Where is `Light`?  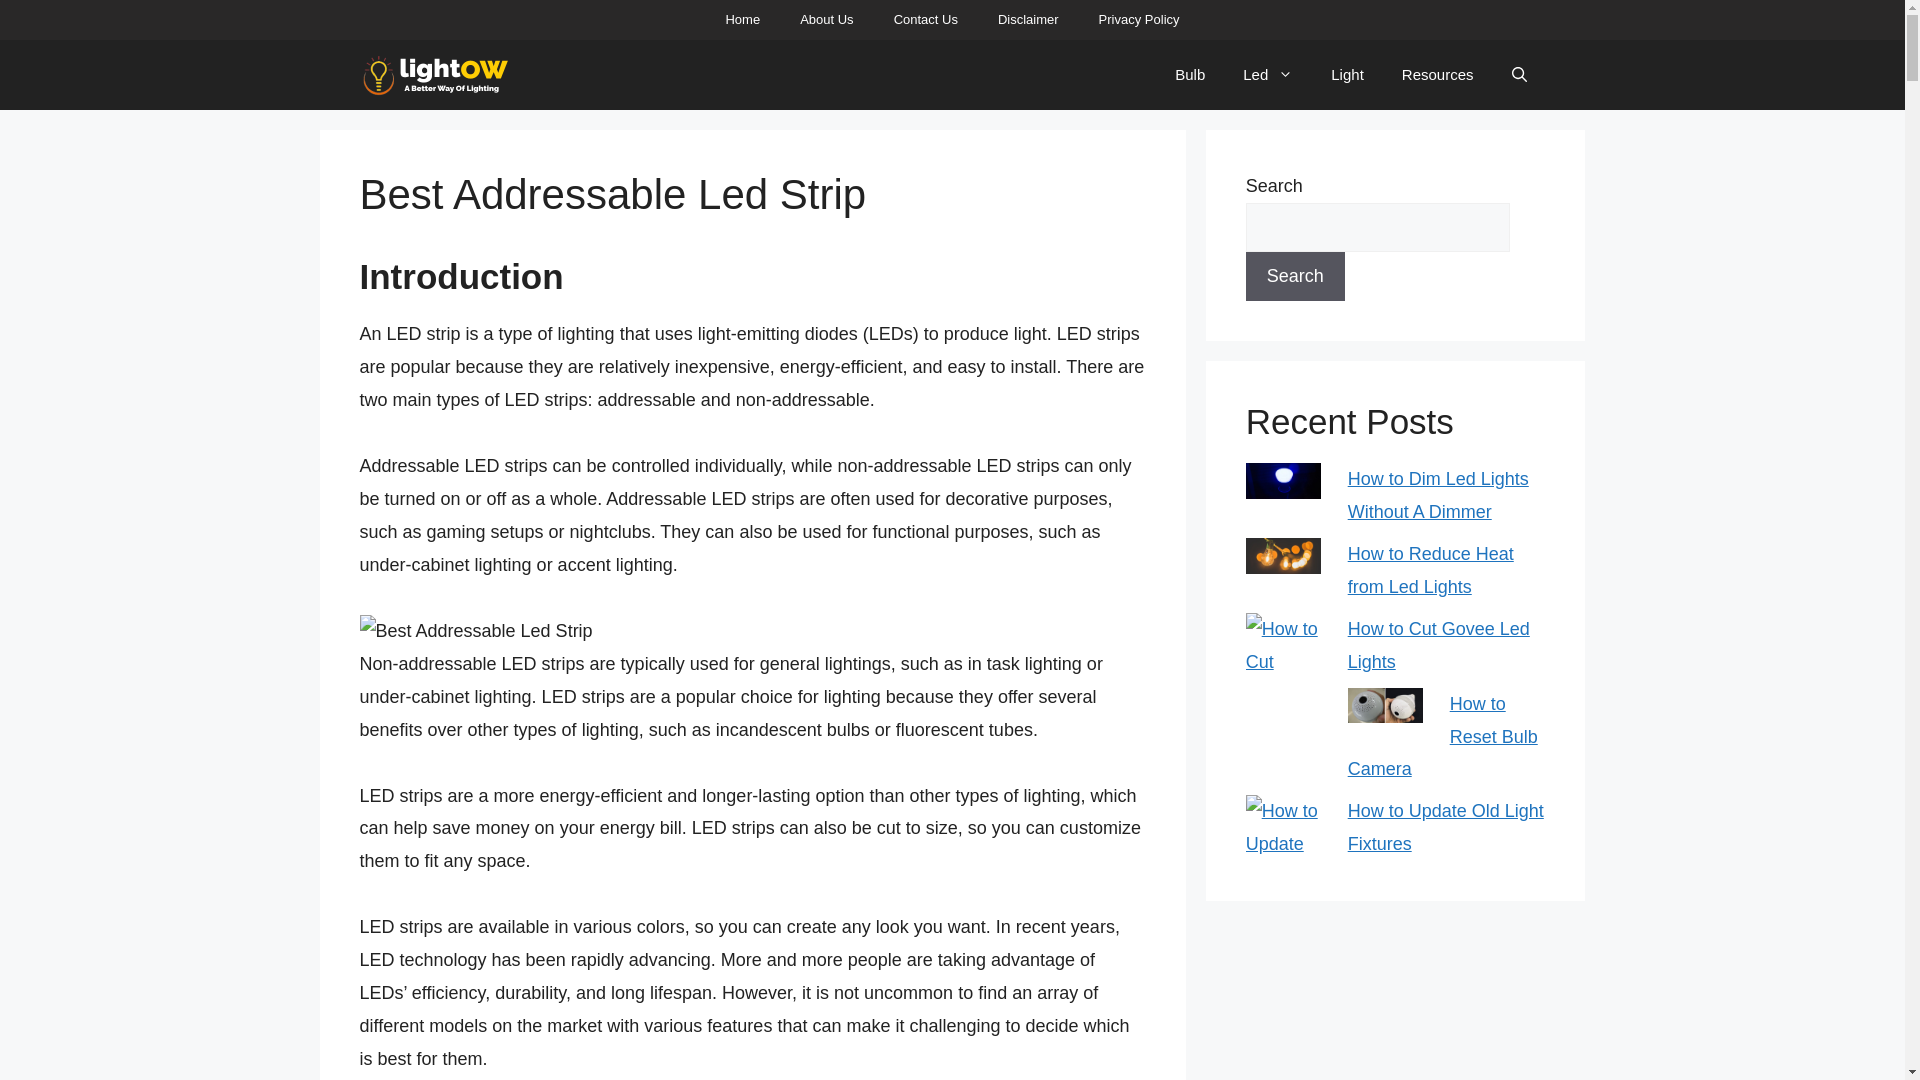 Light is located at coordinates (1346, 74).